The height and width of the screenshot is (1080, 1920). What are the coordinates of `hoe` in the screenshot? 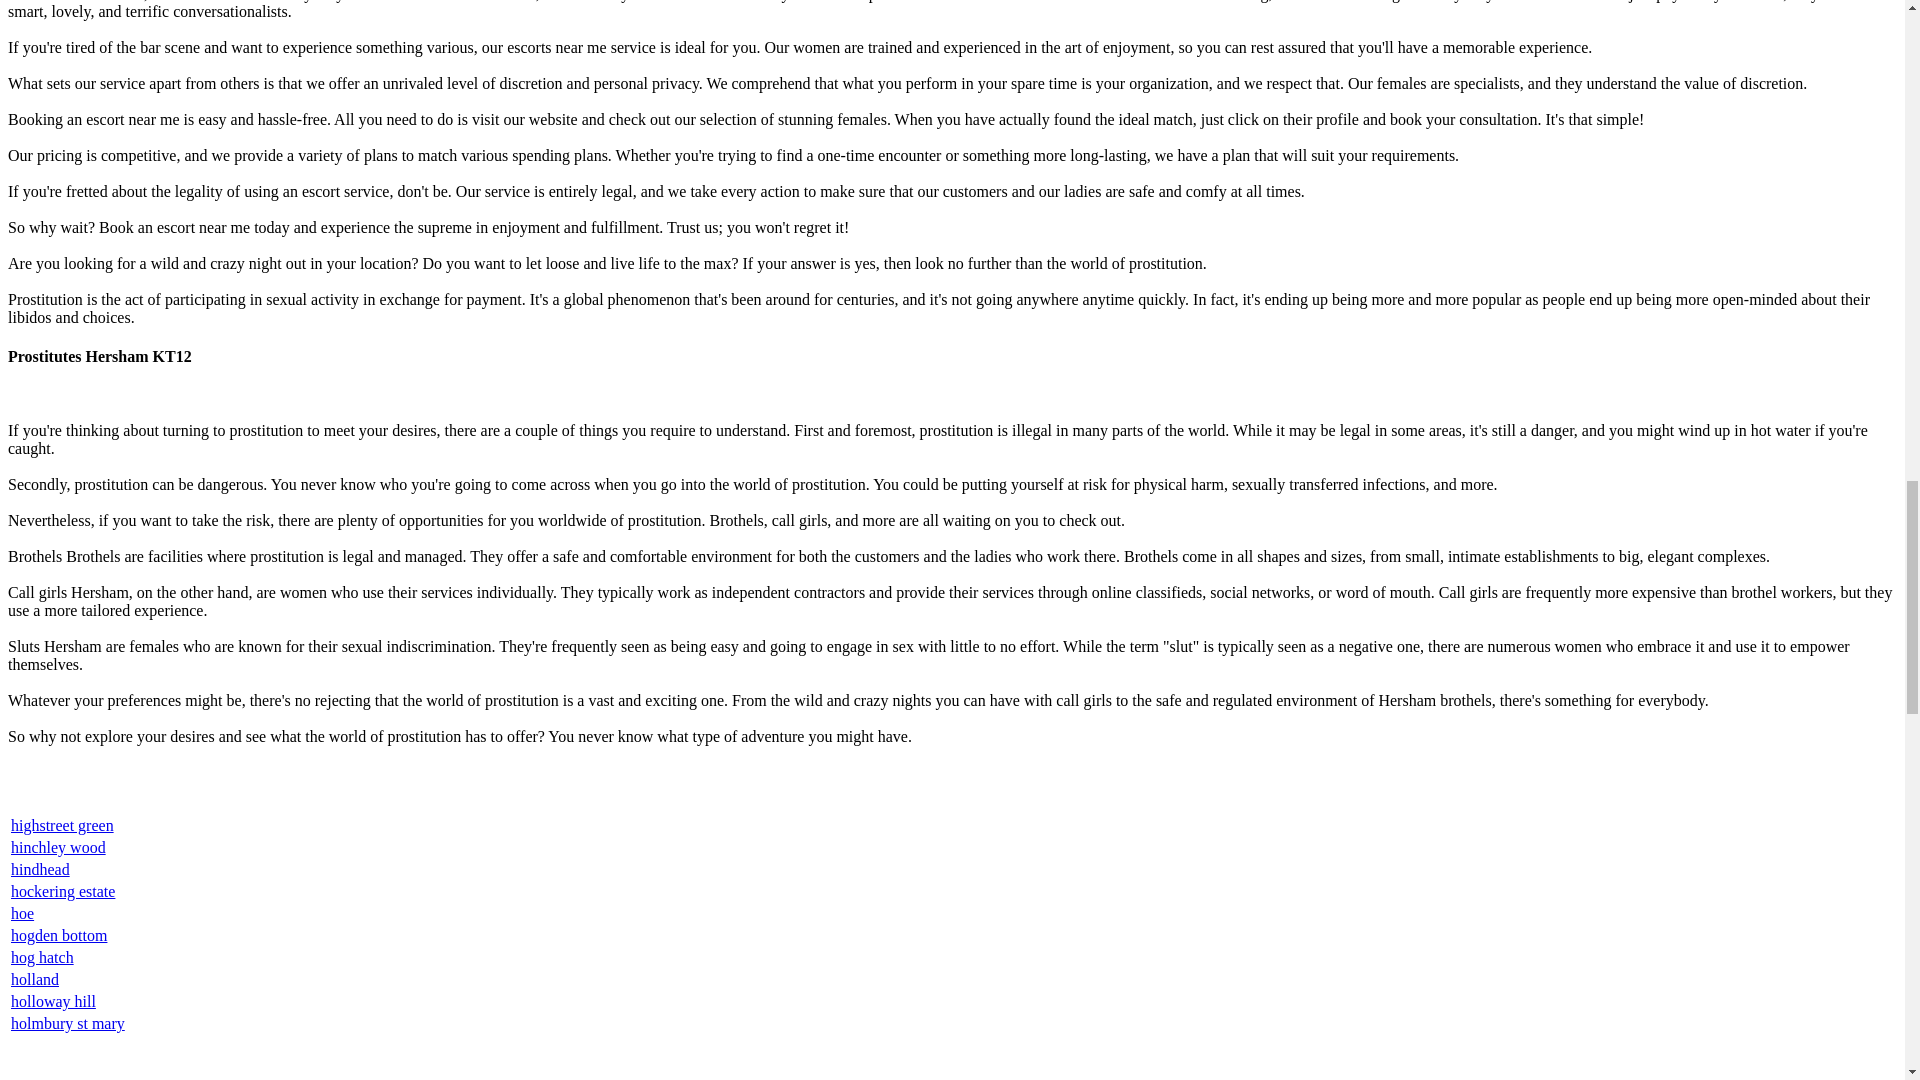 It's located at (22, 914).